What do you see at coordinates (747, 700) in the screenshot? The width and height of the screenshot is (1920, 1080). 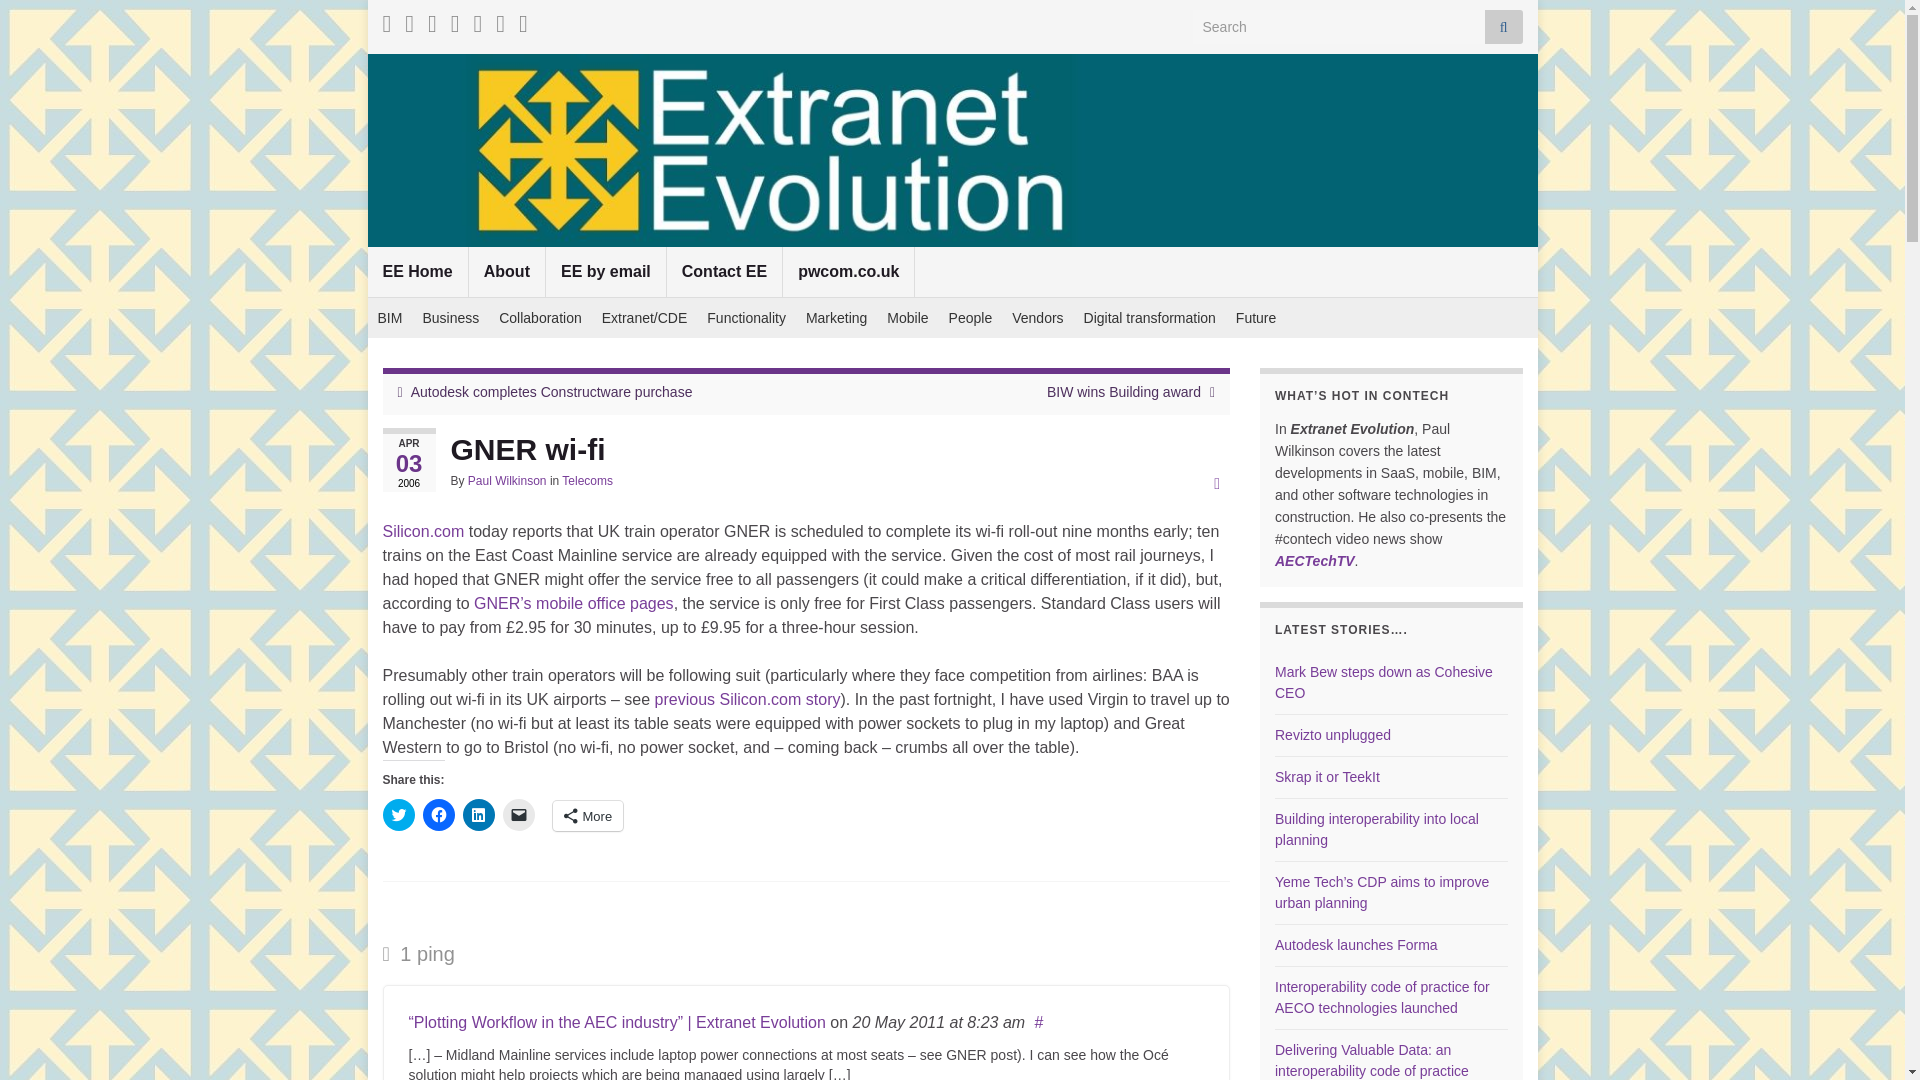 I see `previous Silicon.com story` at bounding box center [747, 700].